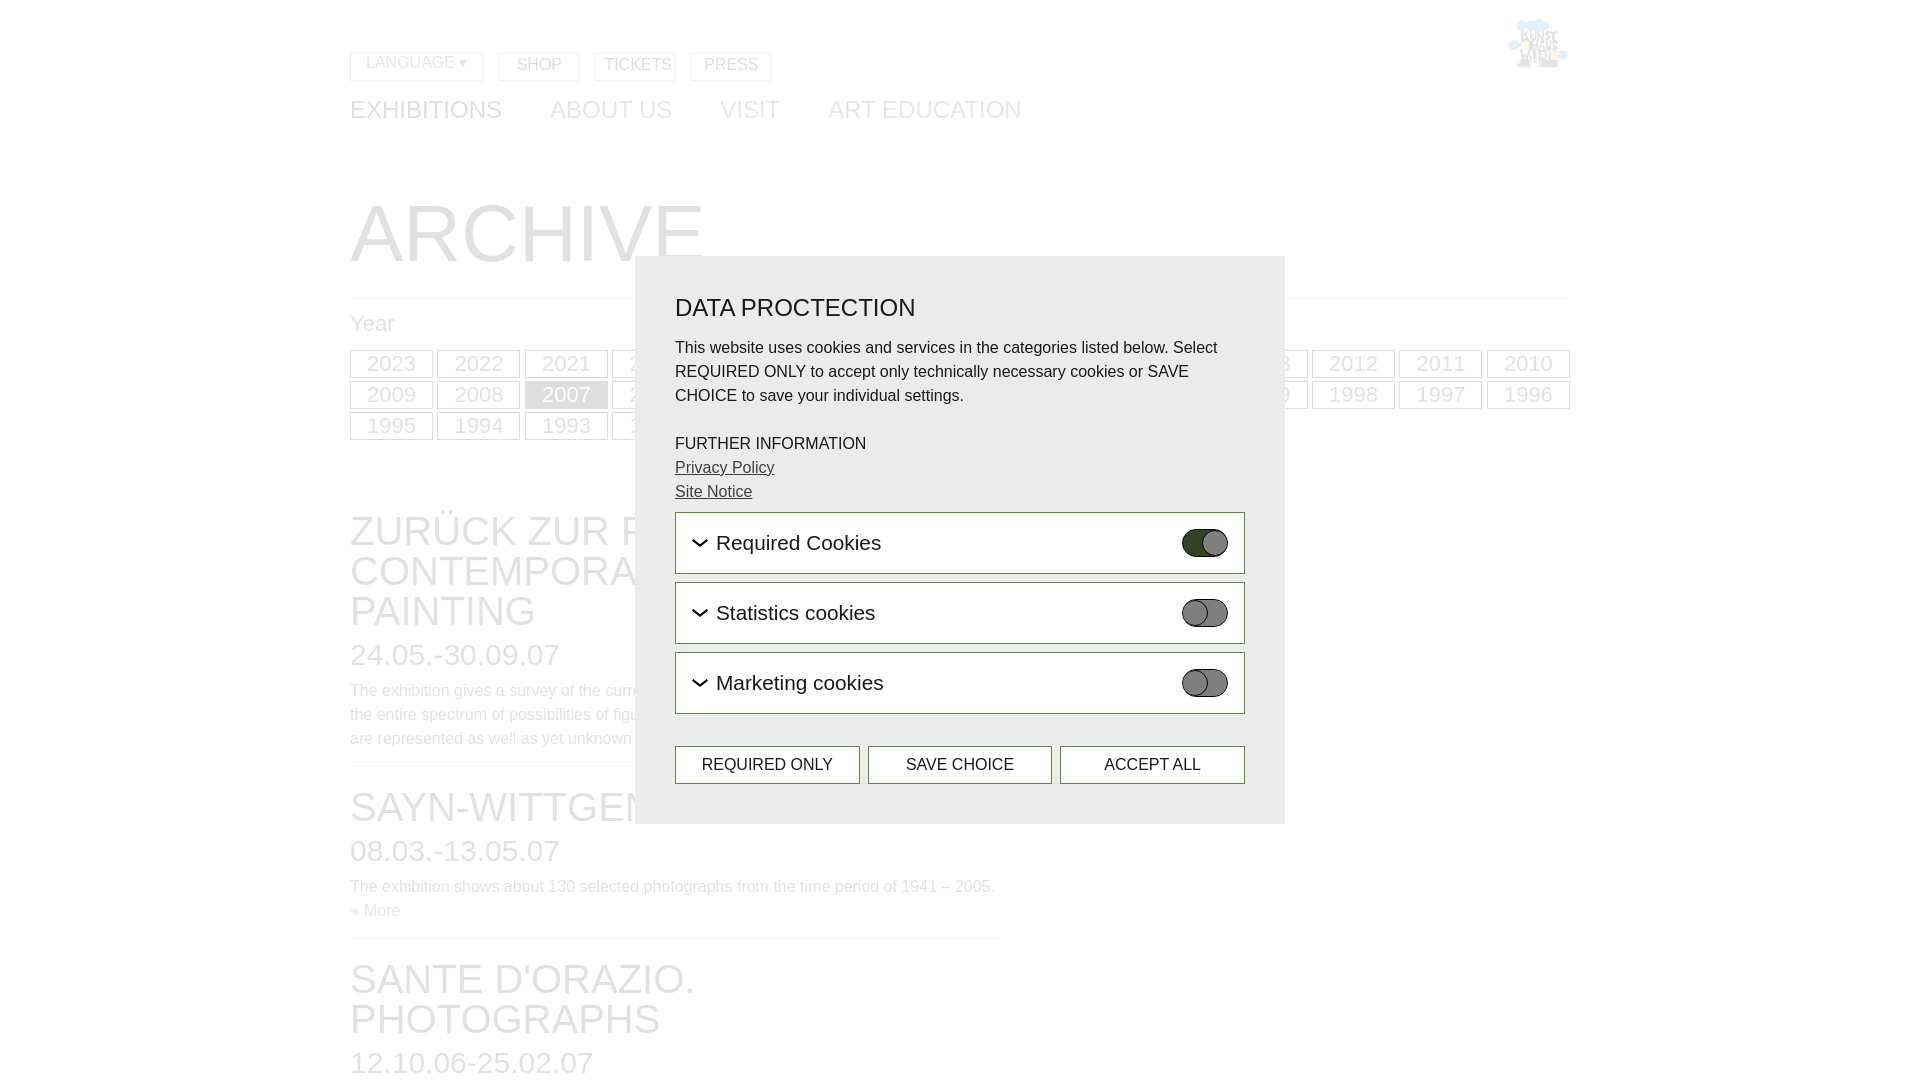 This screenshot has width=1920, height=1080. I want to click on VISIT, so click(750, 112).